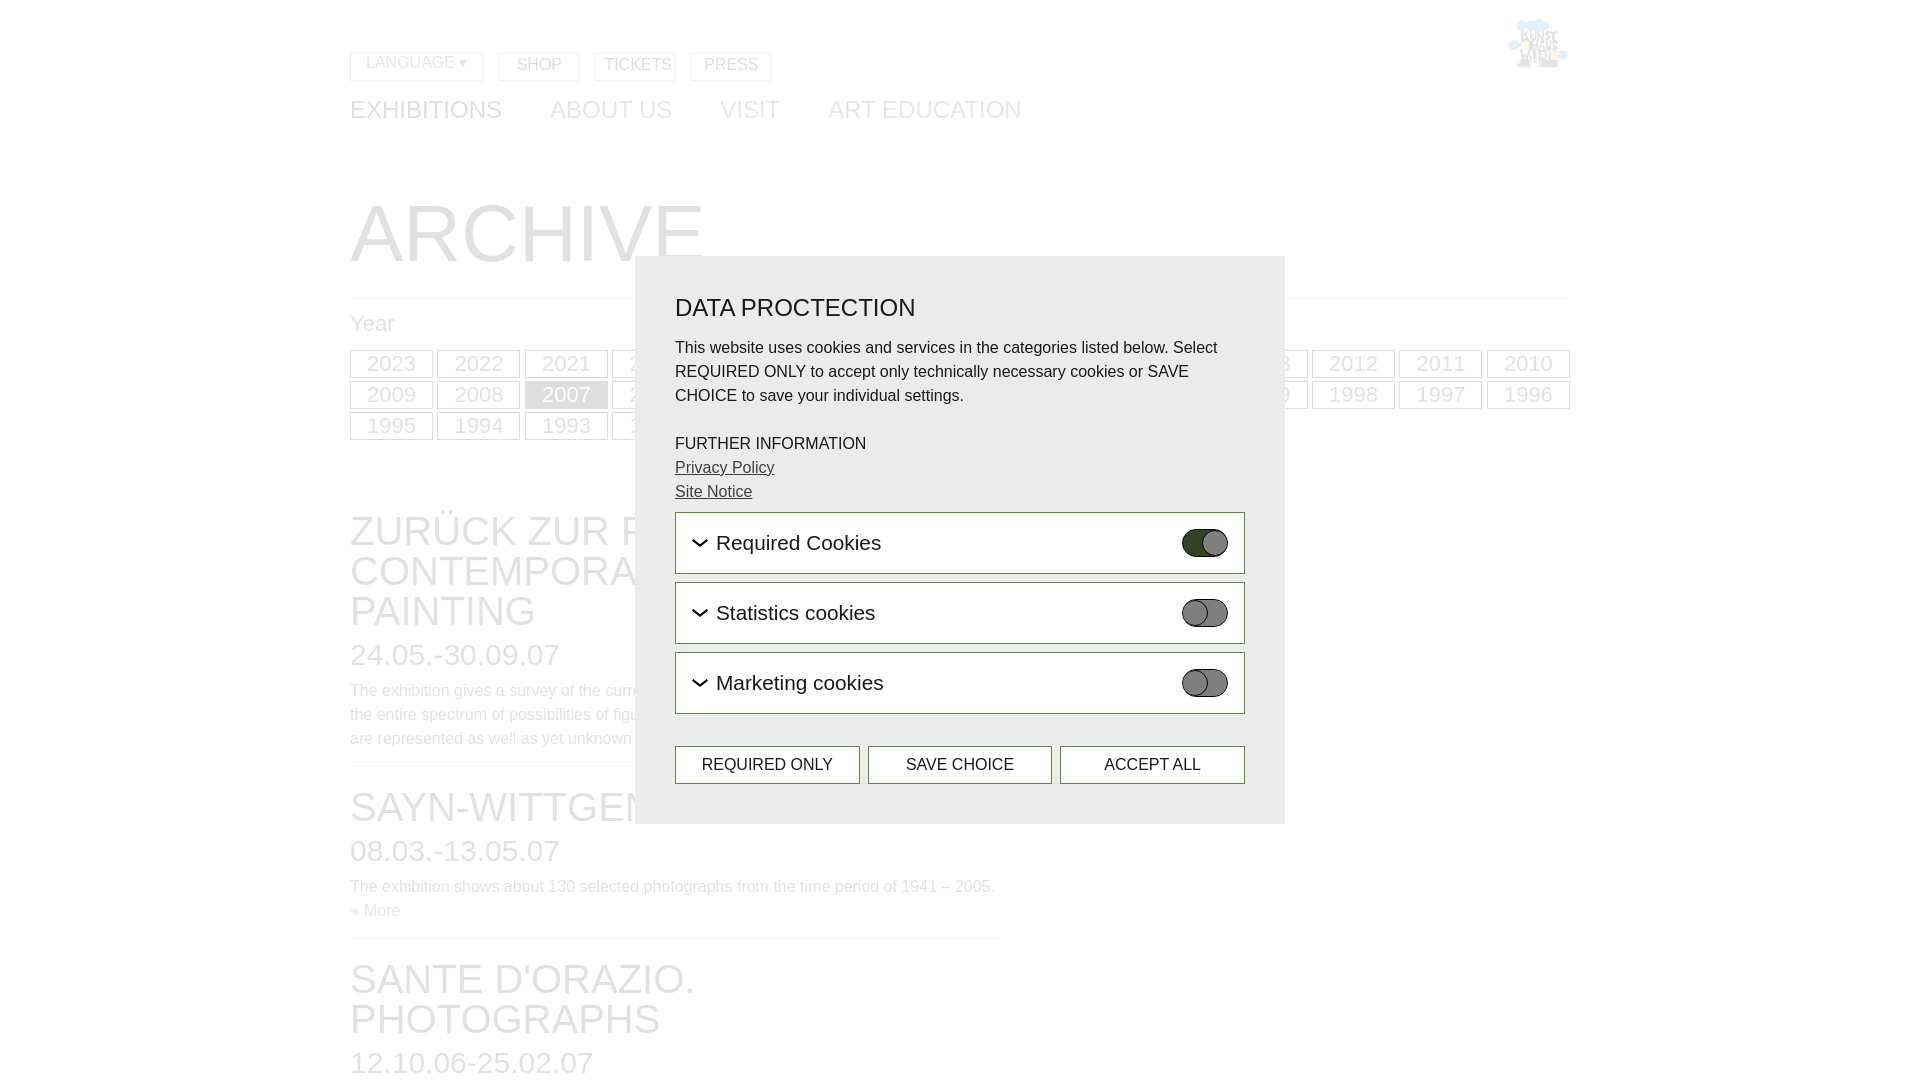 This screenshot has width=1920, height=1080. I want to click on VISIT, so click(750, 112).